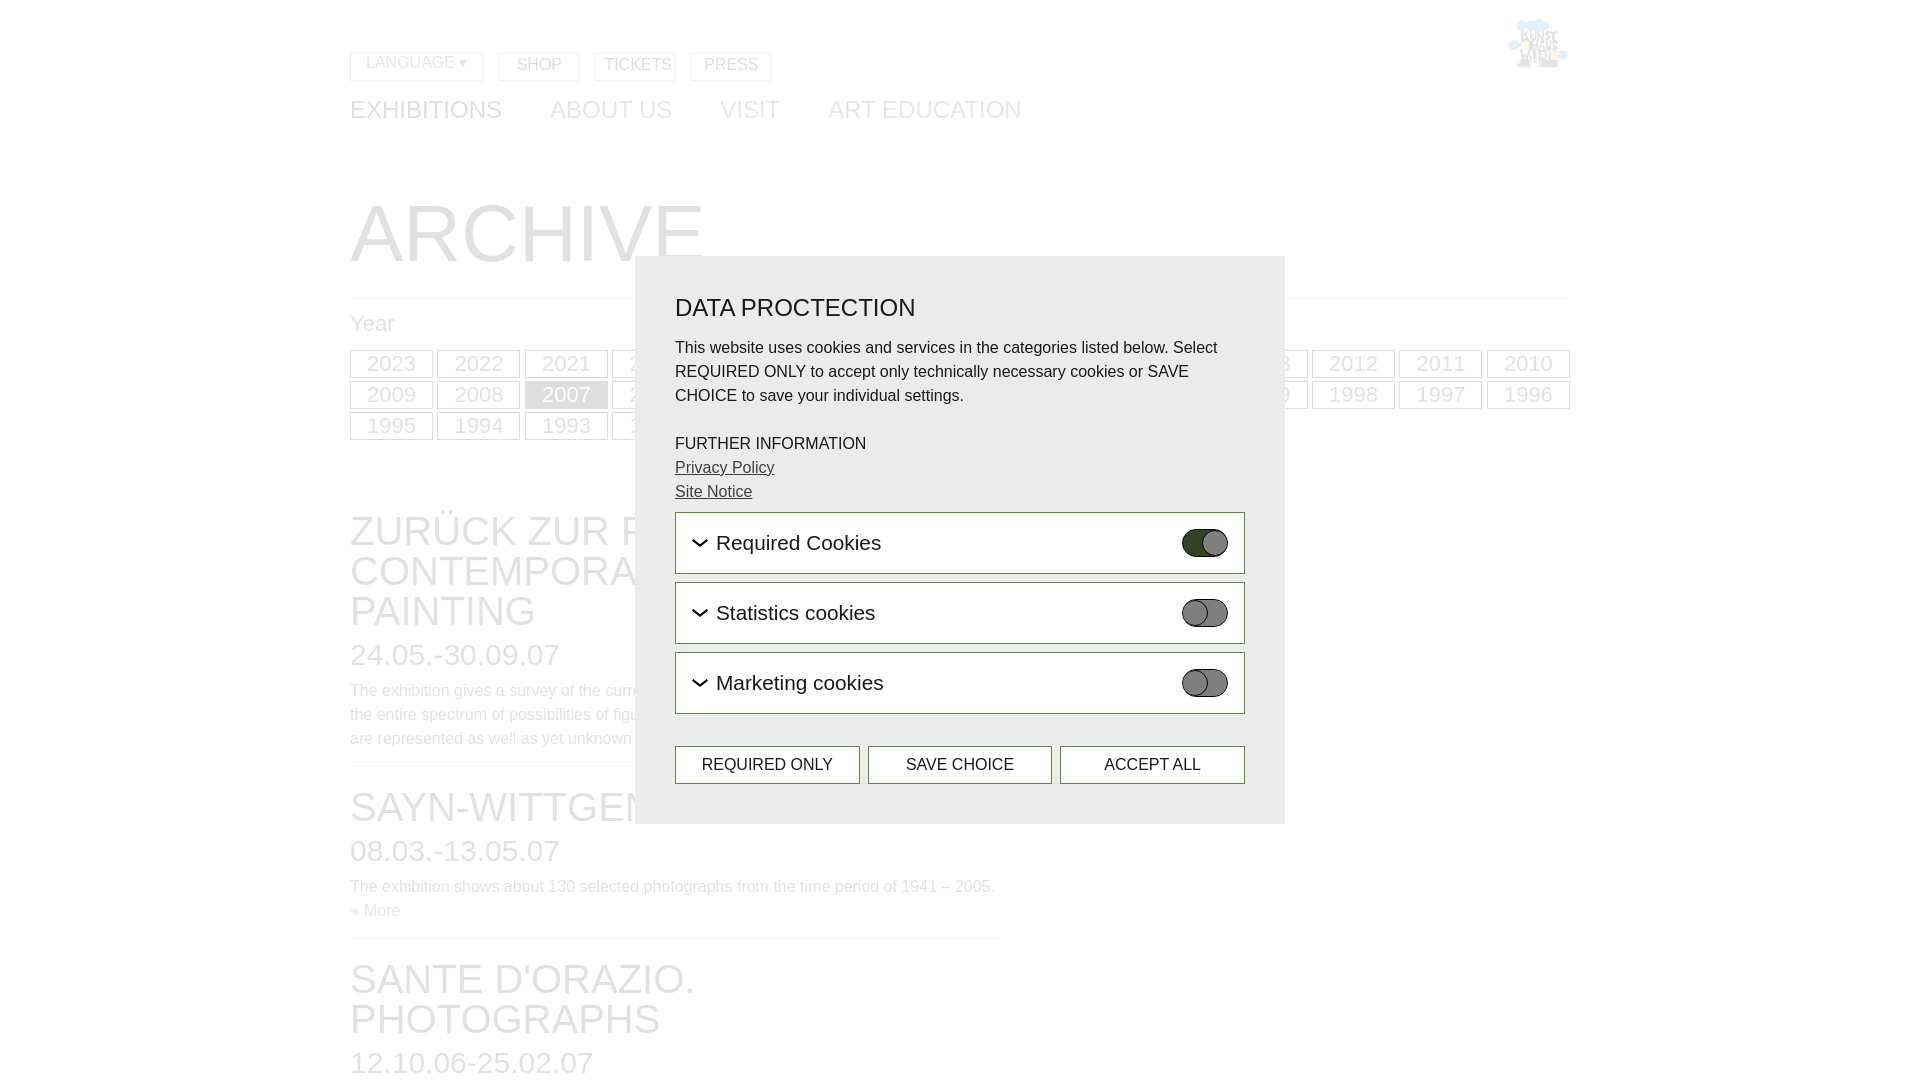 This screenshot has width=1920, height=1080. I want to click on VISIT, so click(750, 112).